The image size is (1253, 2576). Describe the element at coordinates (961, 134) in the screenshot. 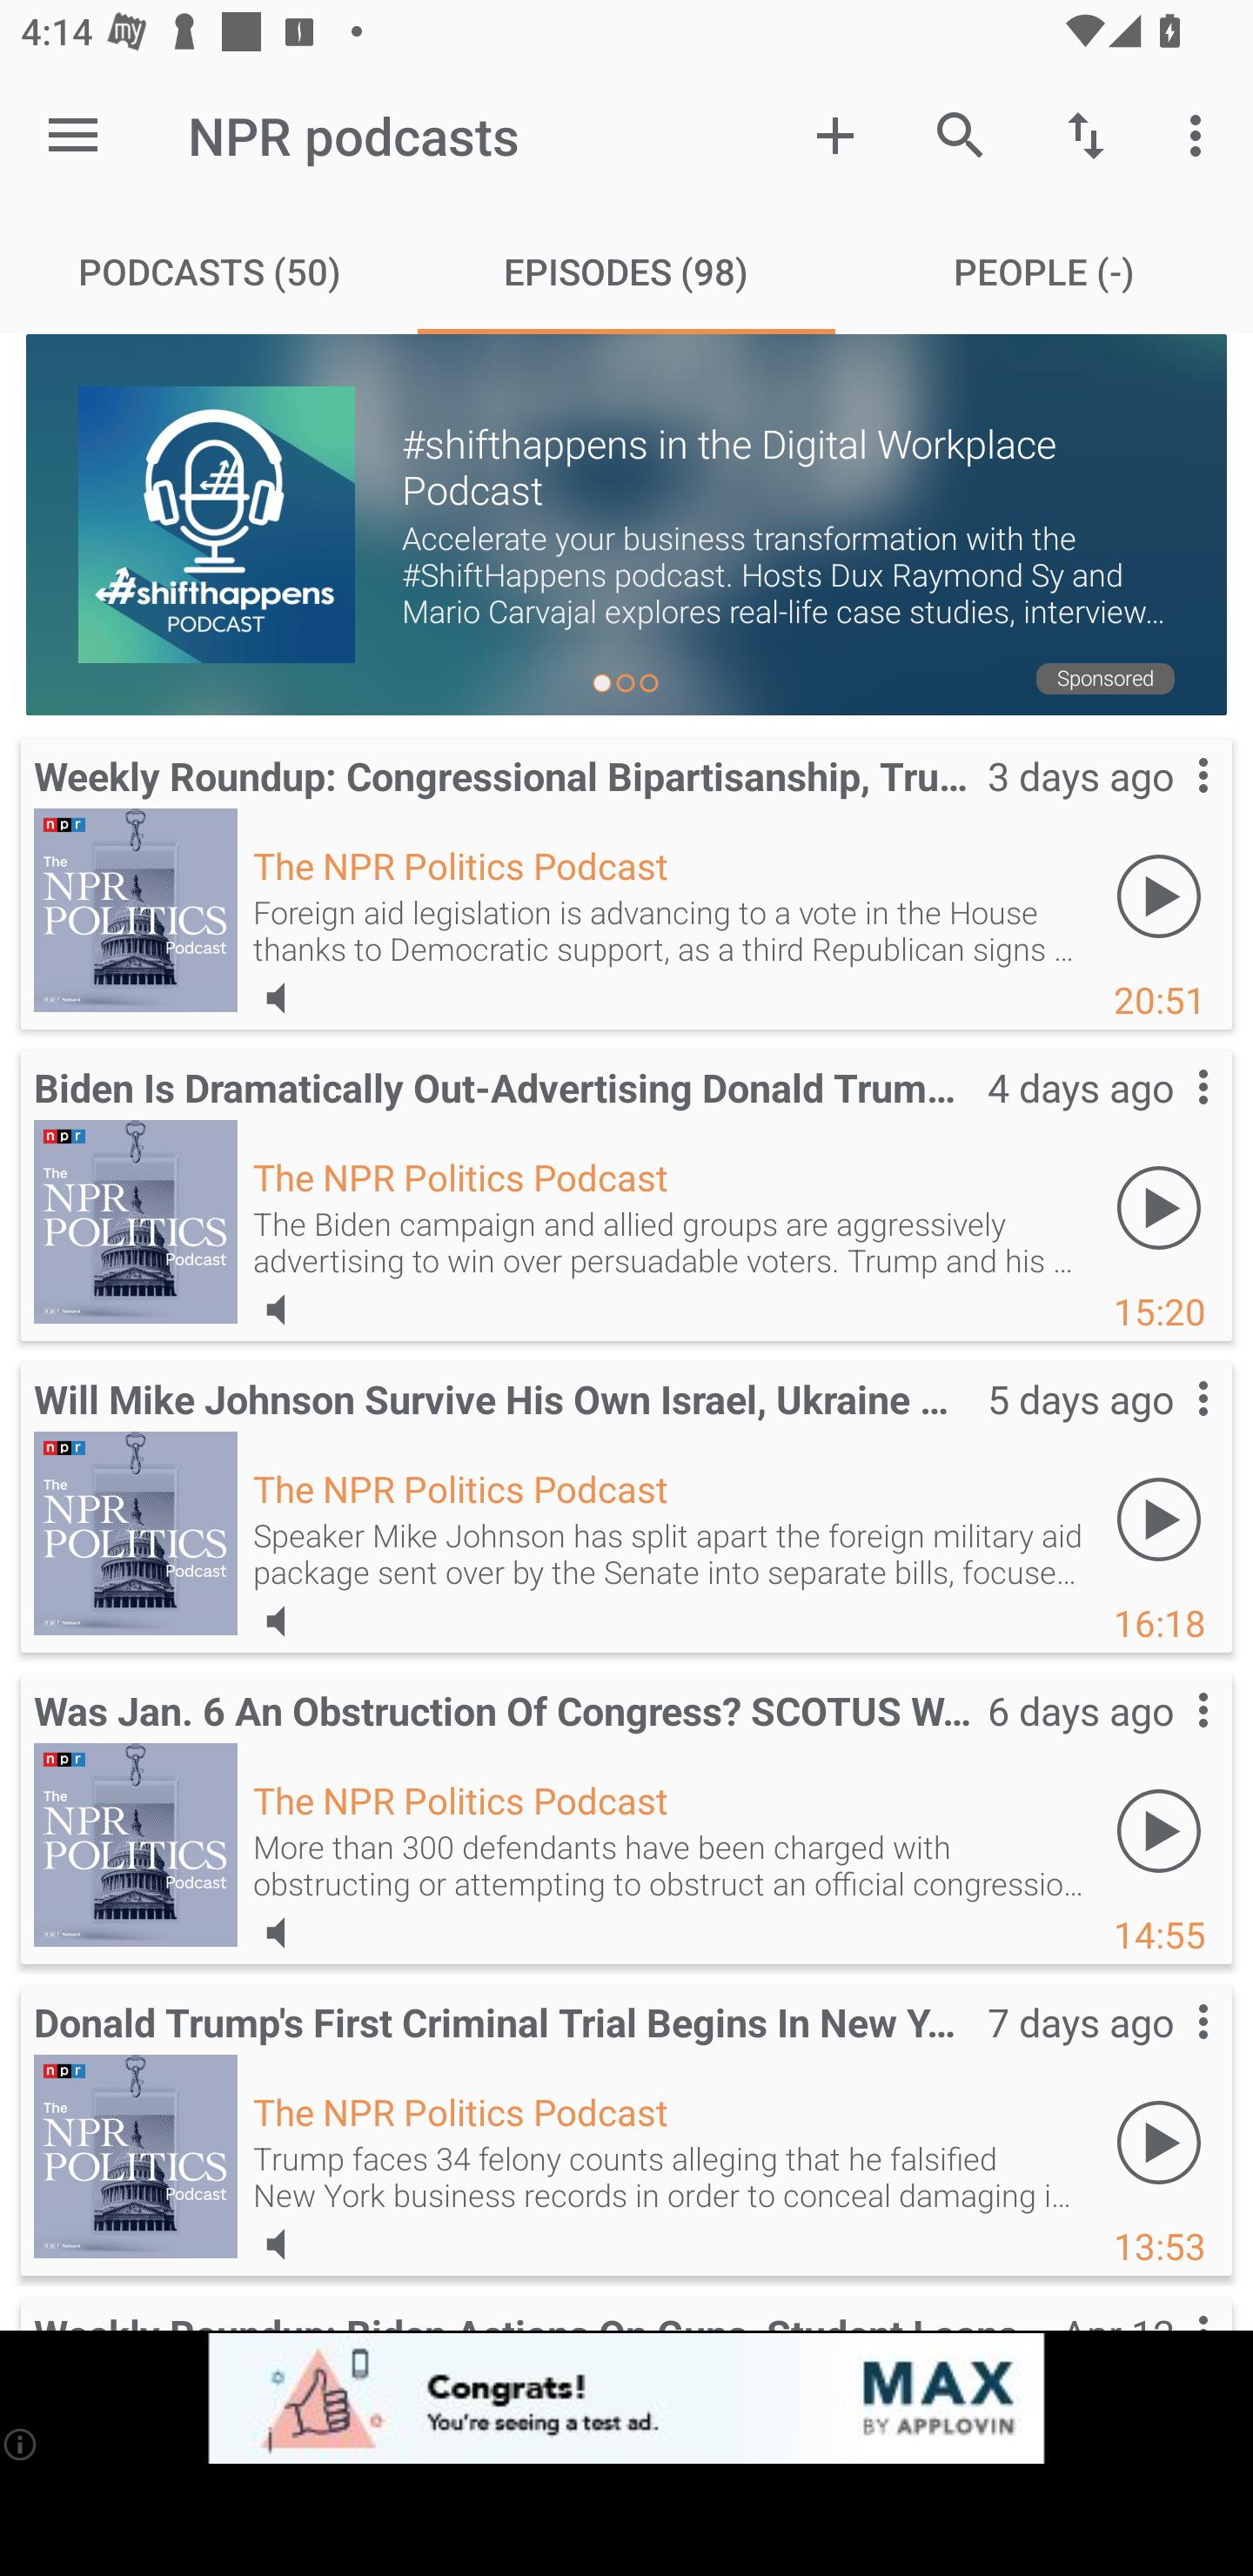

I see `Search` at that location.